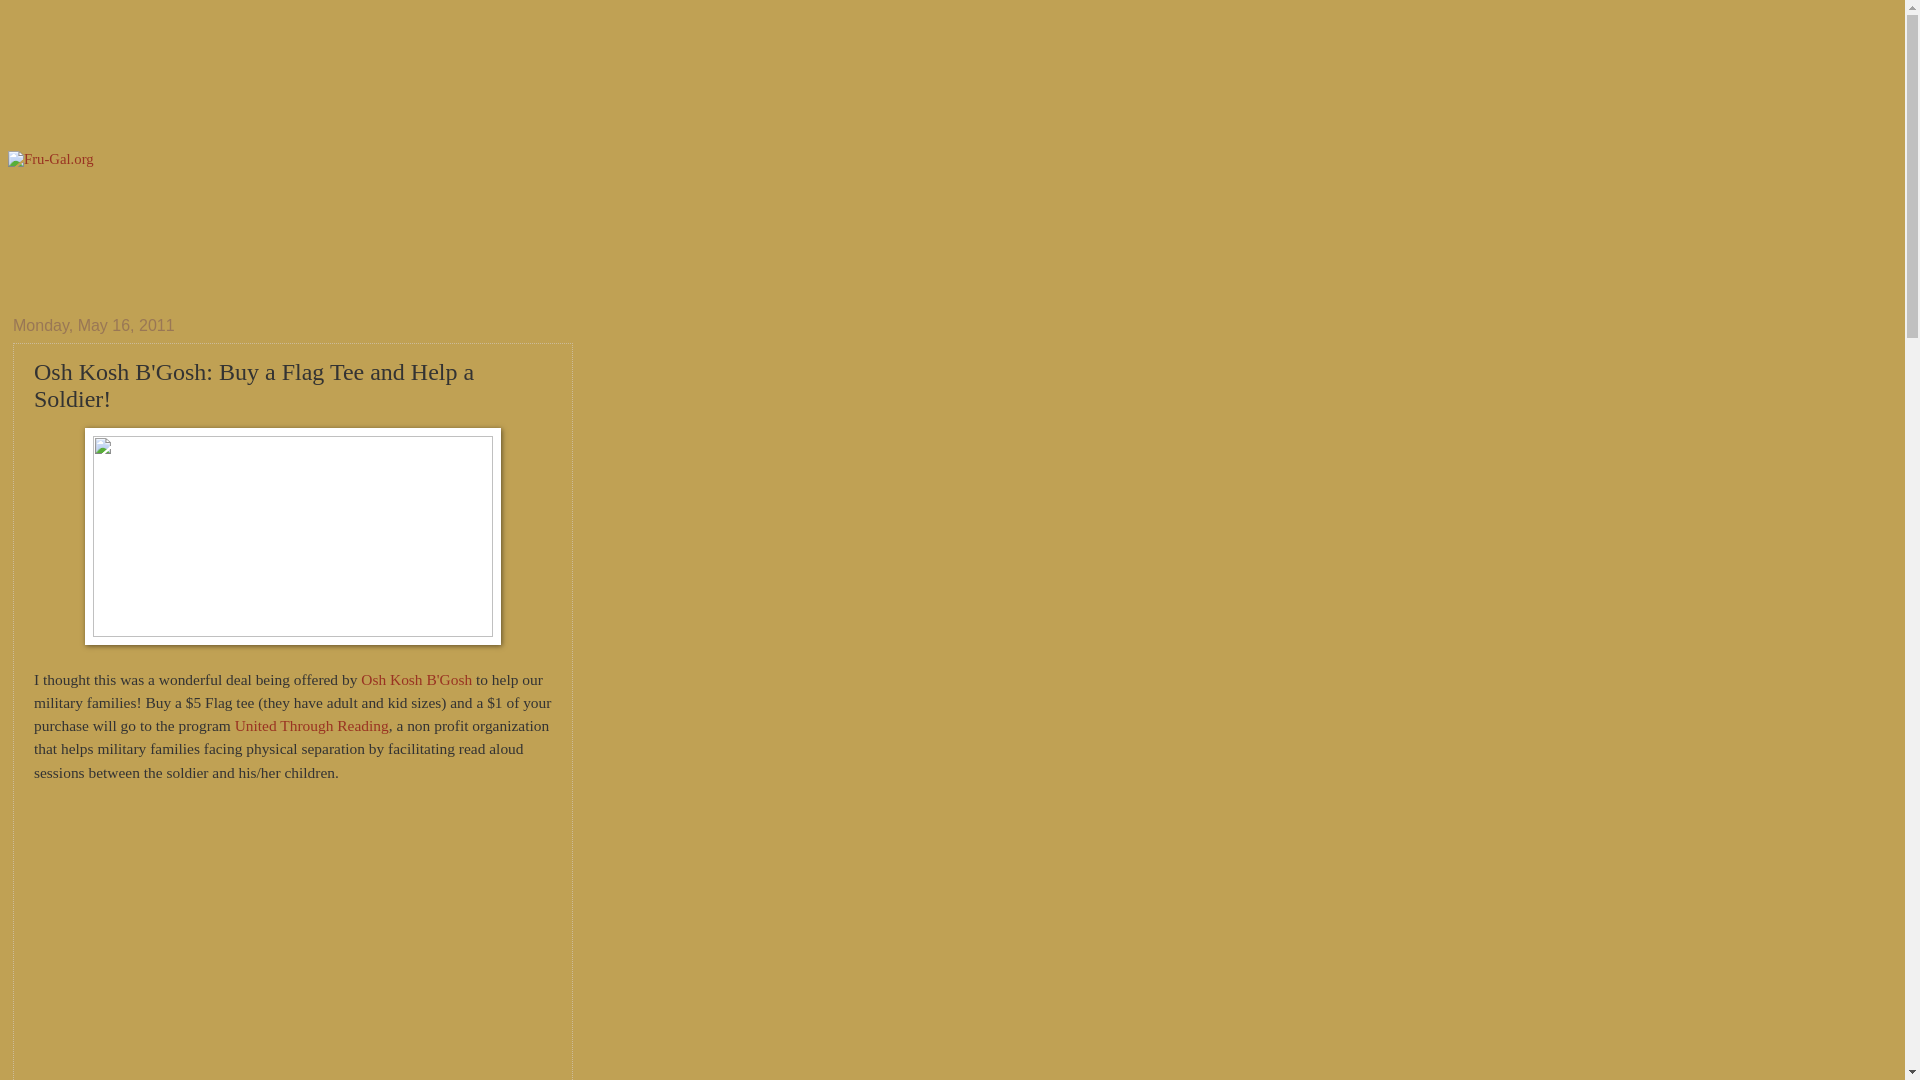 The image size is (1920, 1080). What do you see at coordinates (312, 726) in the screenshot?
I see `United Through Reading` at bounding box center [312, 726].